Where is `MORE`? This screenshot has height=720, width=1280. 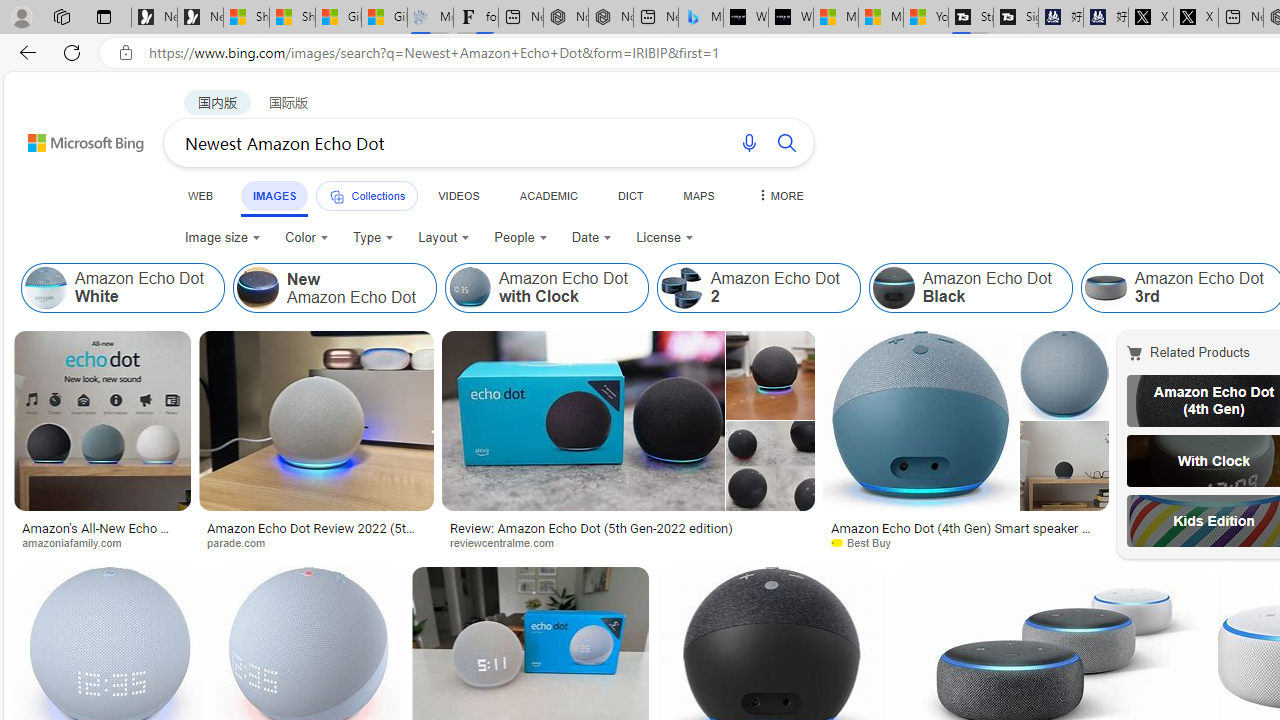 MORE is located at coordinates (779, 195).